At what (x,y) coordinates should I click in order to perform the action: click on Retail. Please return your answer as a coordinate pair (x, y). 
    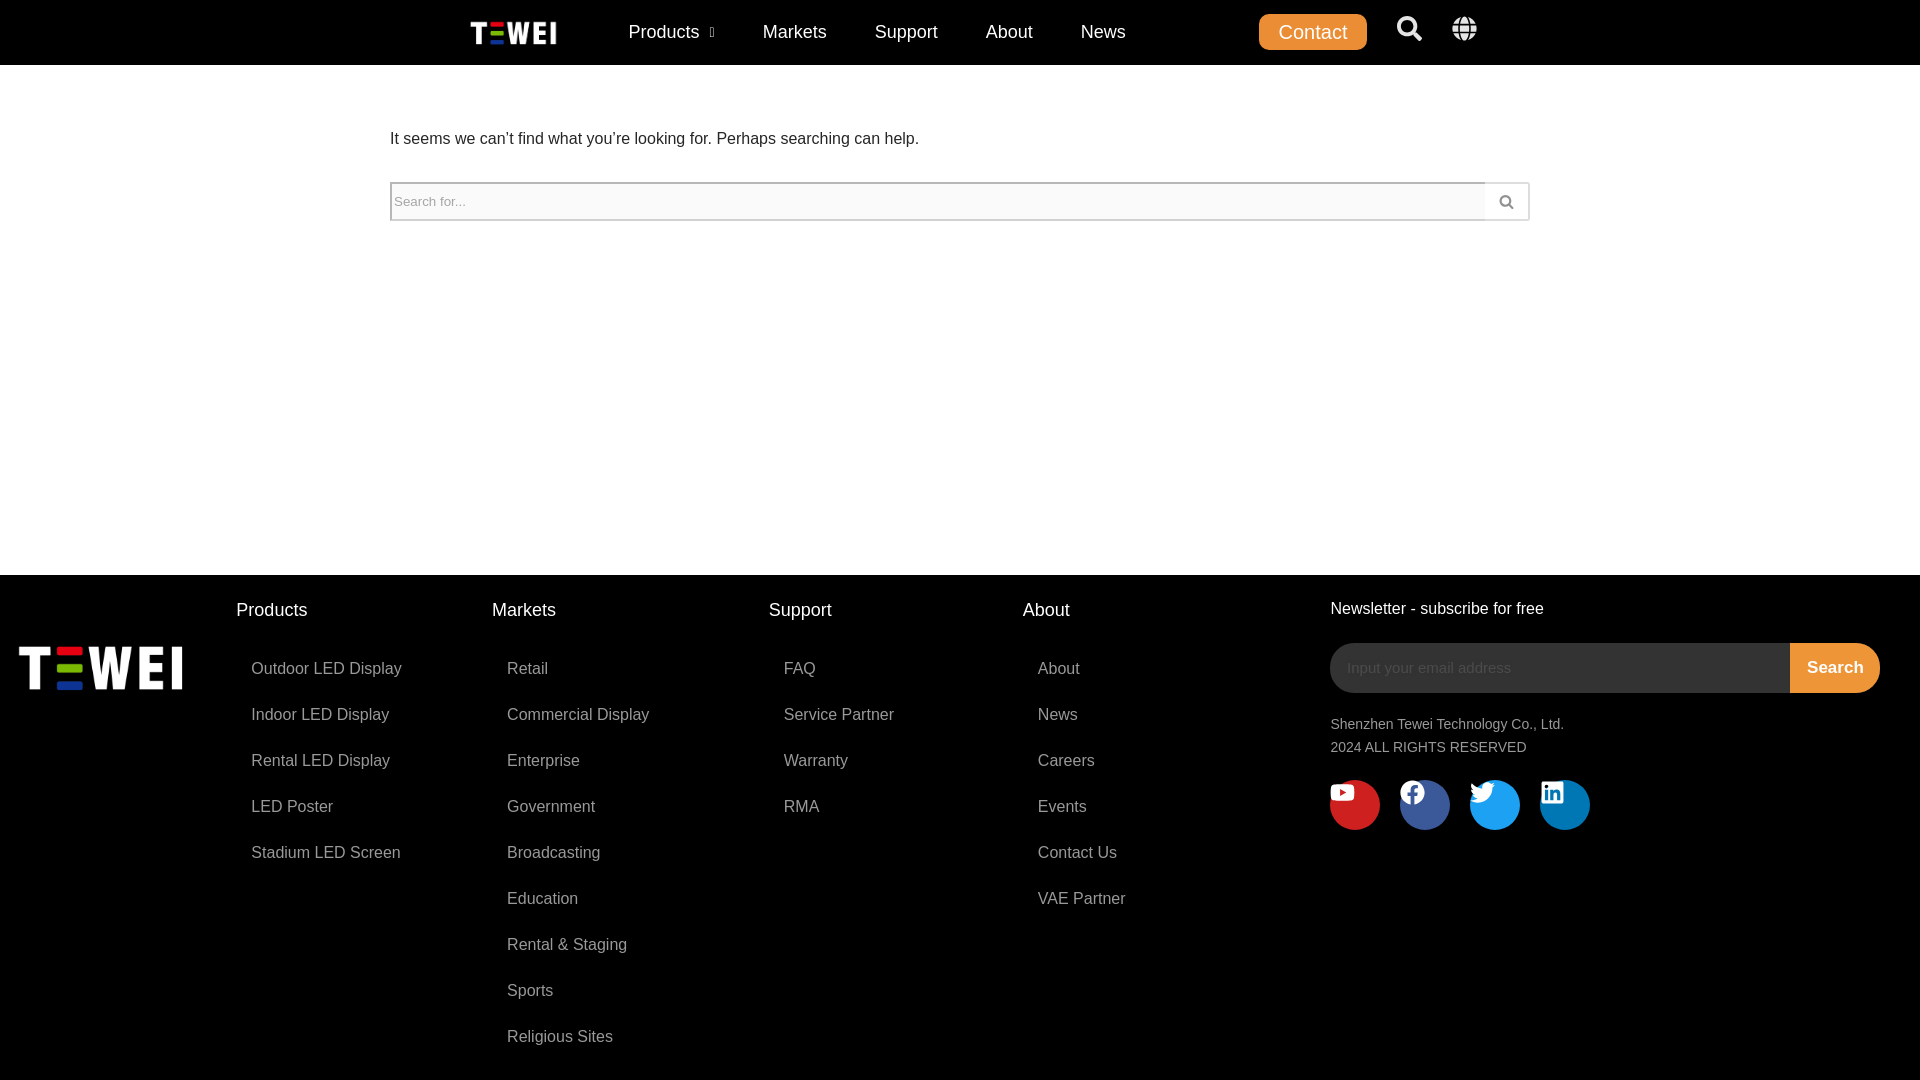
    Looking at the image, I should click on (620, 668).